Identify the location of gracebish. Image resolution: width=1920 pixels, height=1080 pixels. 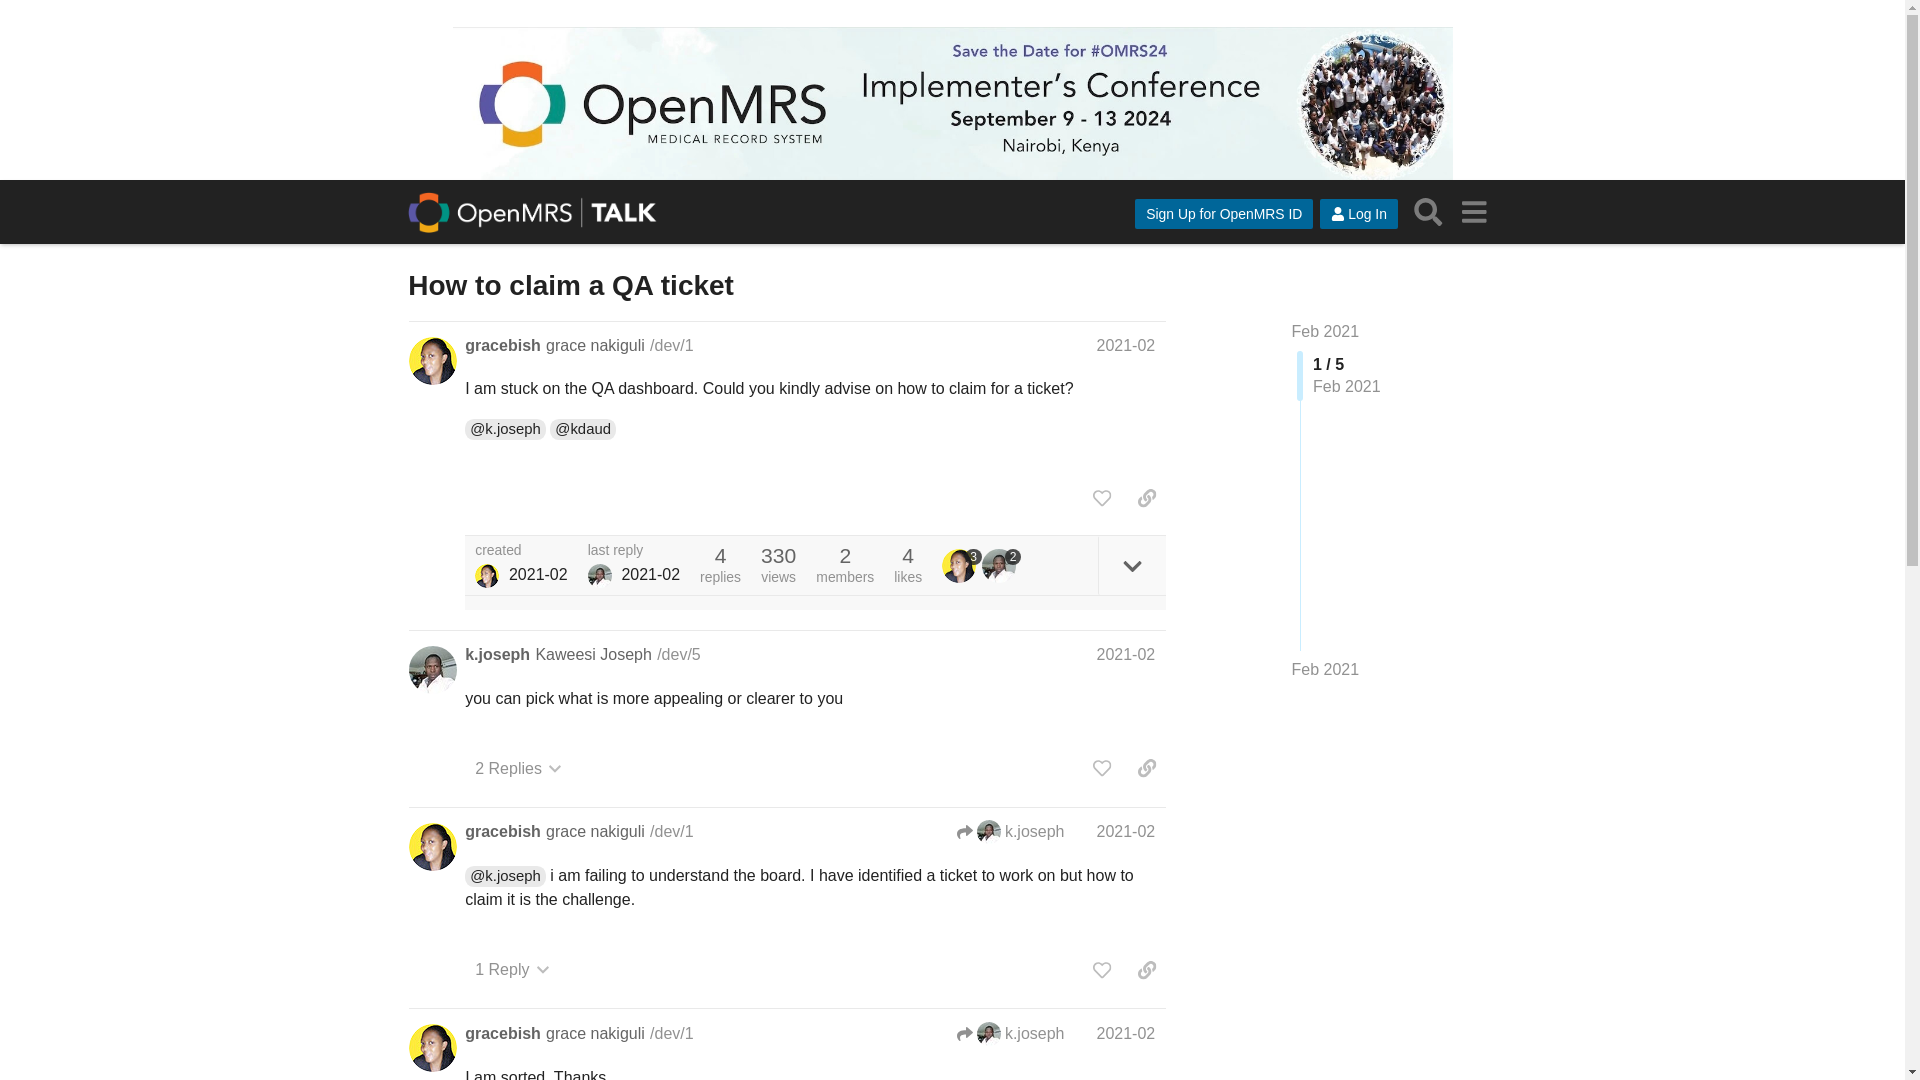
(502, 346).